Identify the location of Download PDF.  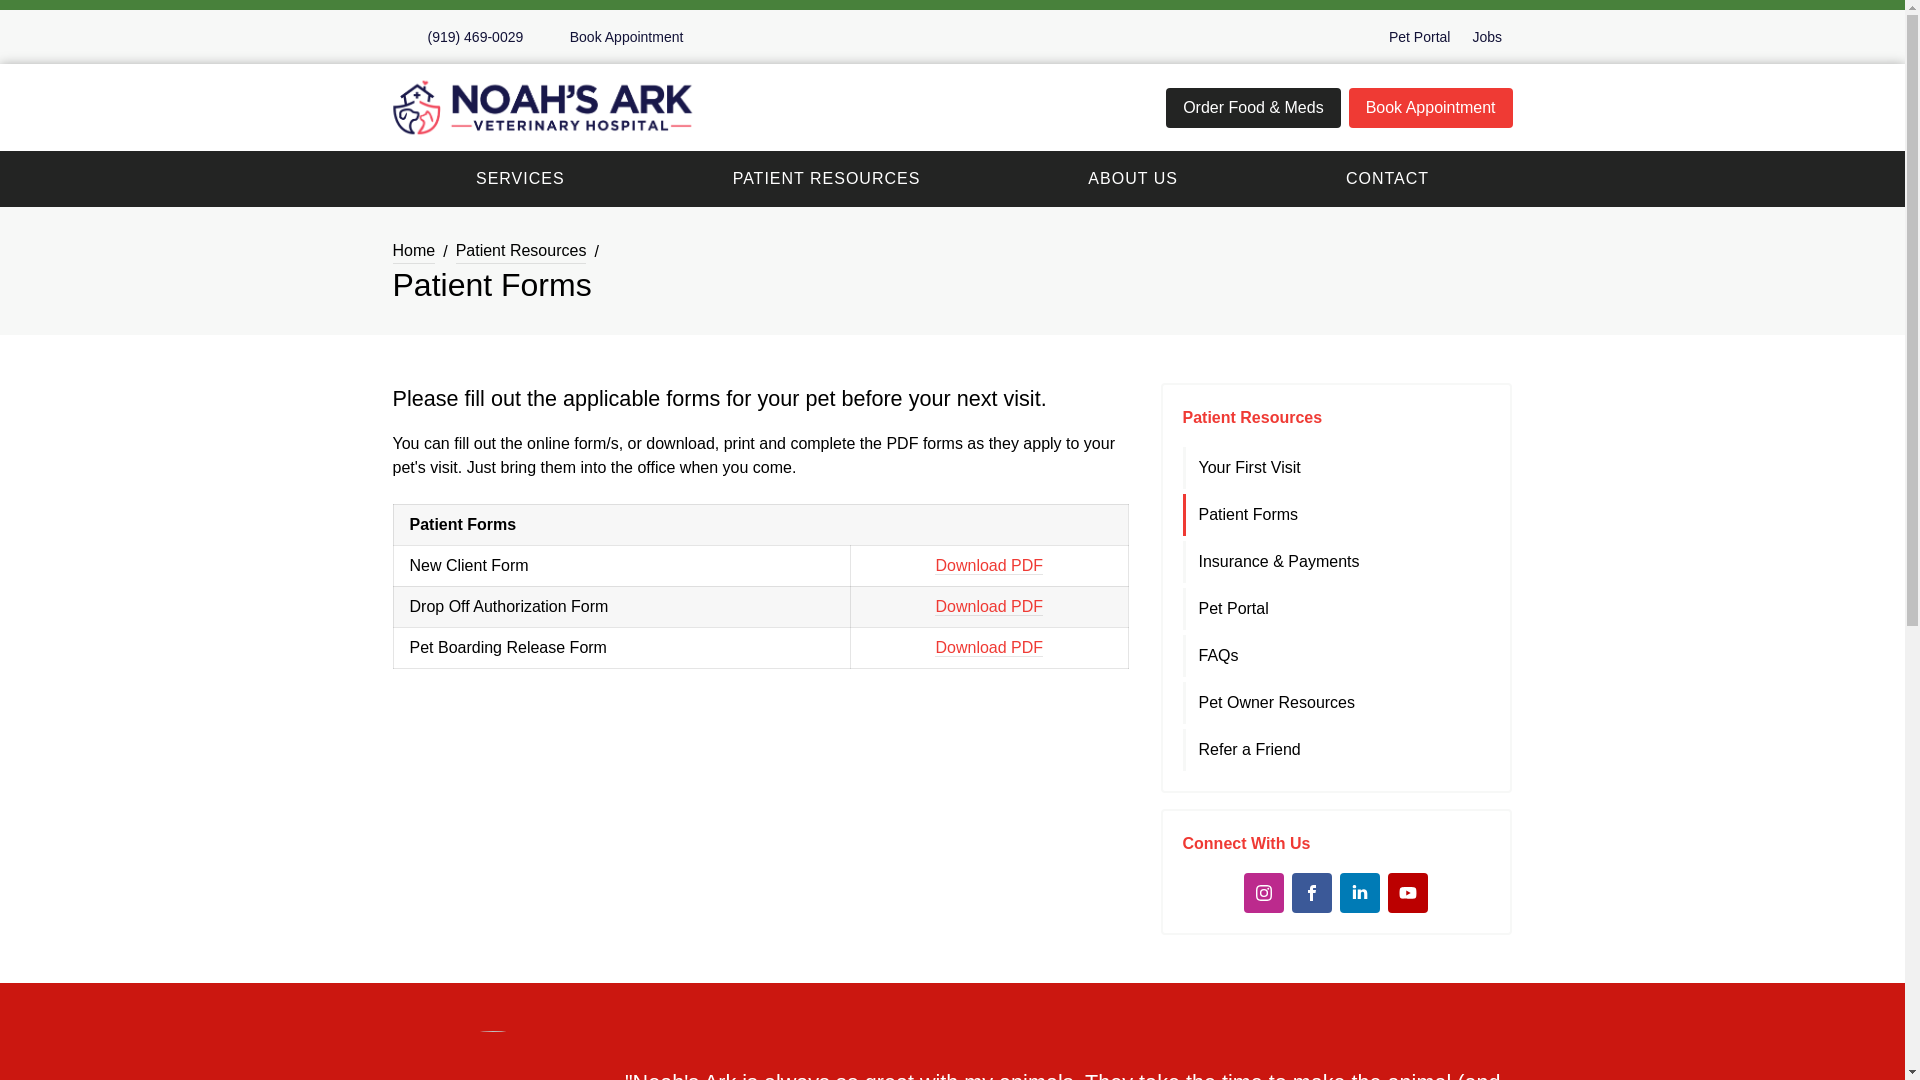
(988, 606).